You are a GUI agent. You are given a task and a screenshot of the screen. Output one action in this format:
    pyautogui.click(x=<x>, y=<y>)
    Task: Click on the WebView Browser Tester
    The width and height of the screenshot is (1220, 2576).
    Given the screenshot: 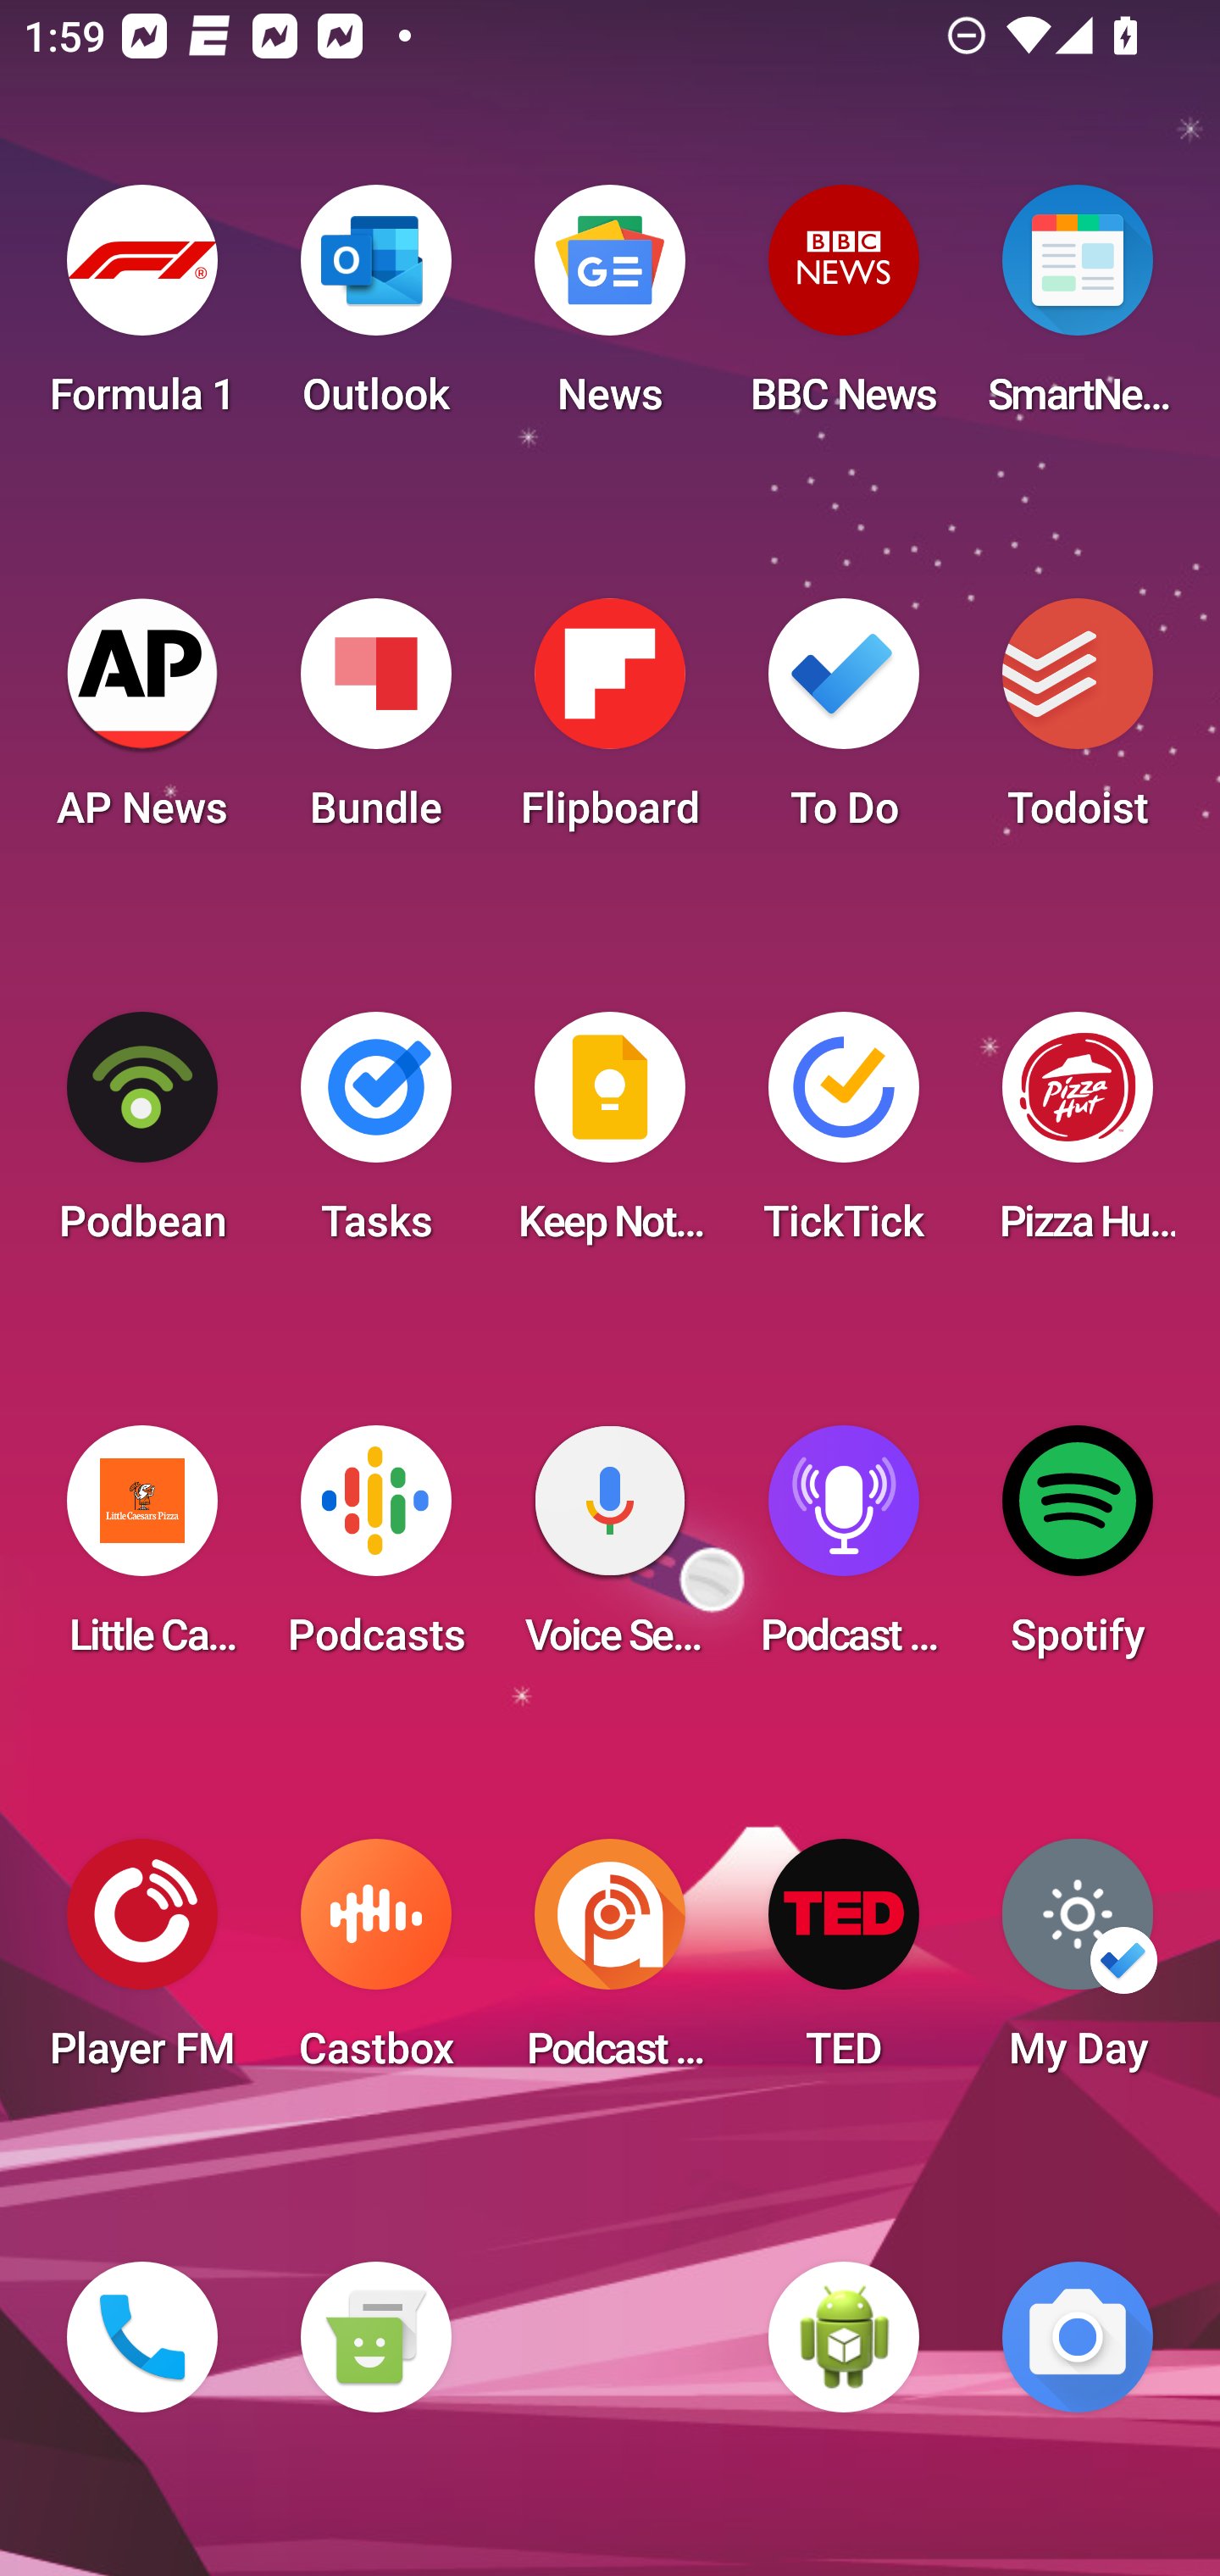 What is the action you would take?
    pyautogui.click(x=844, y=2337)
    